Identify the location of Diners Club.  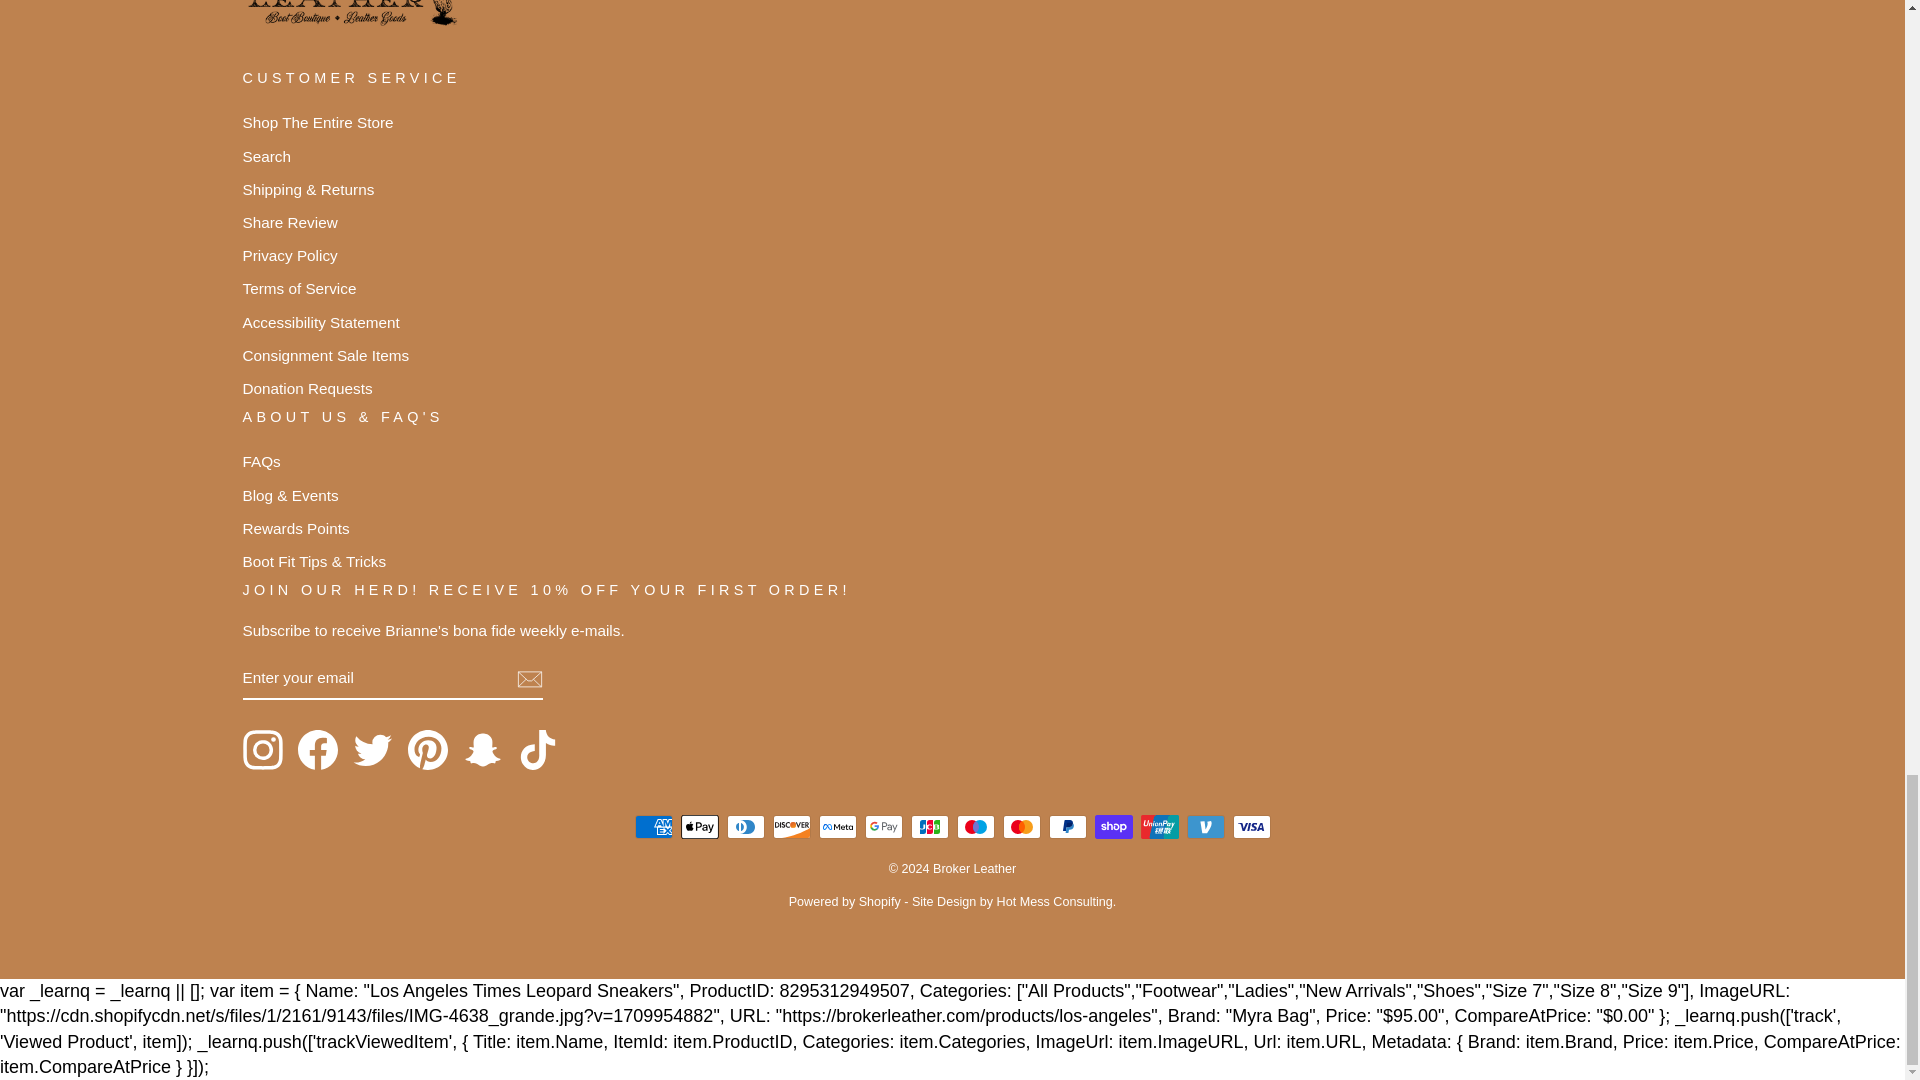
(744, 827).